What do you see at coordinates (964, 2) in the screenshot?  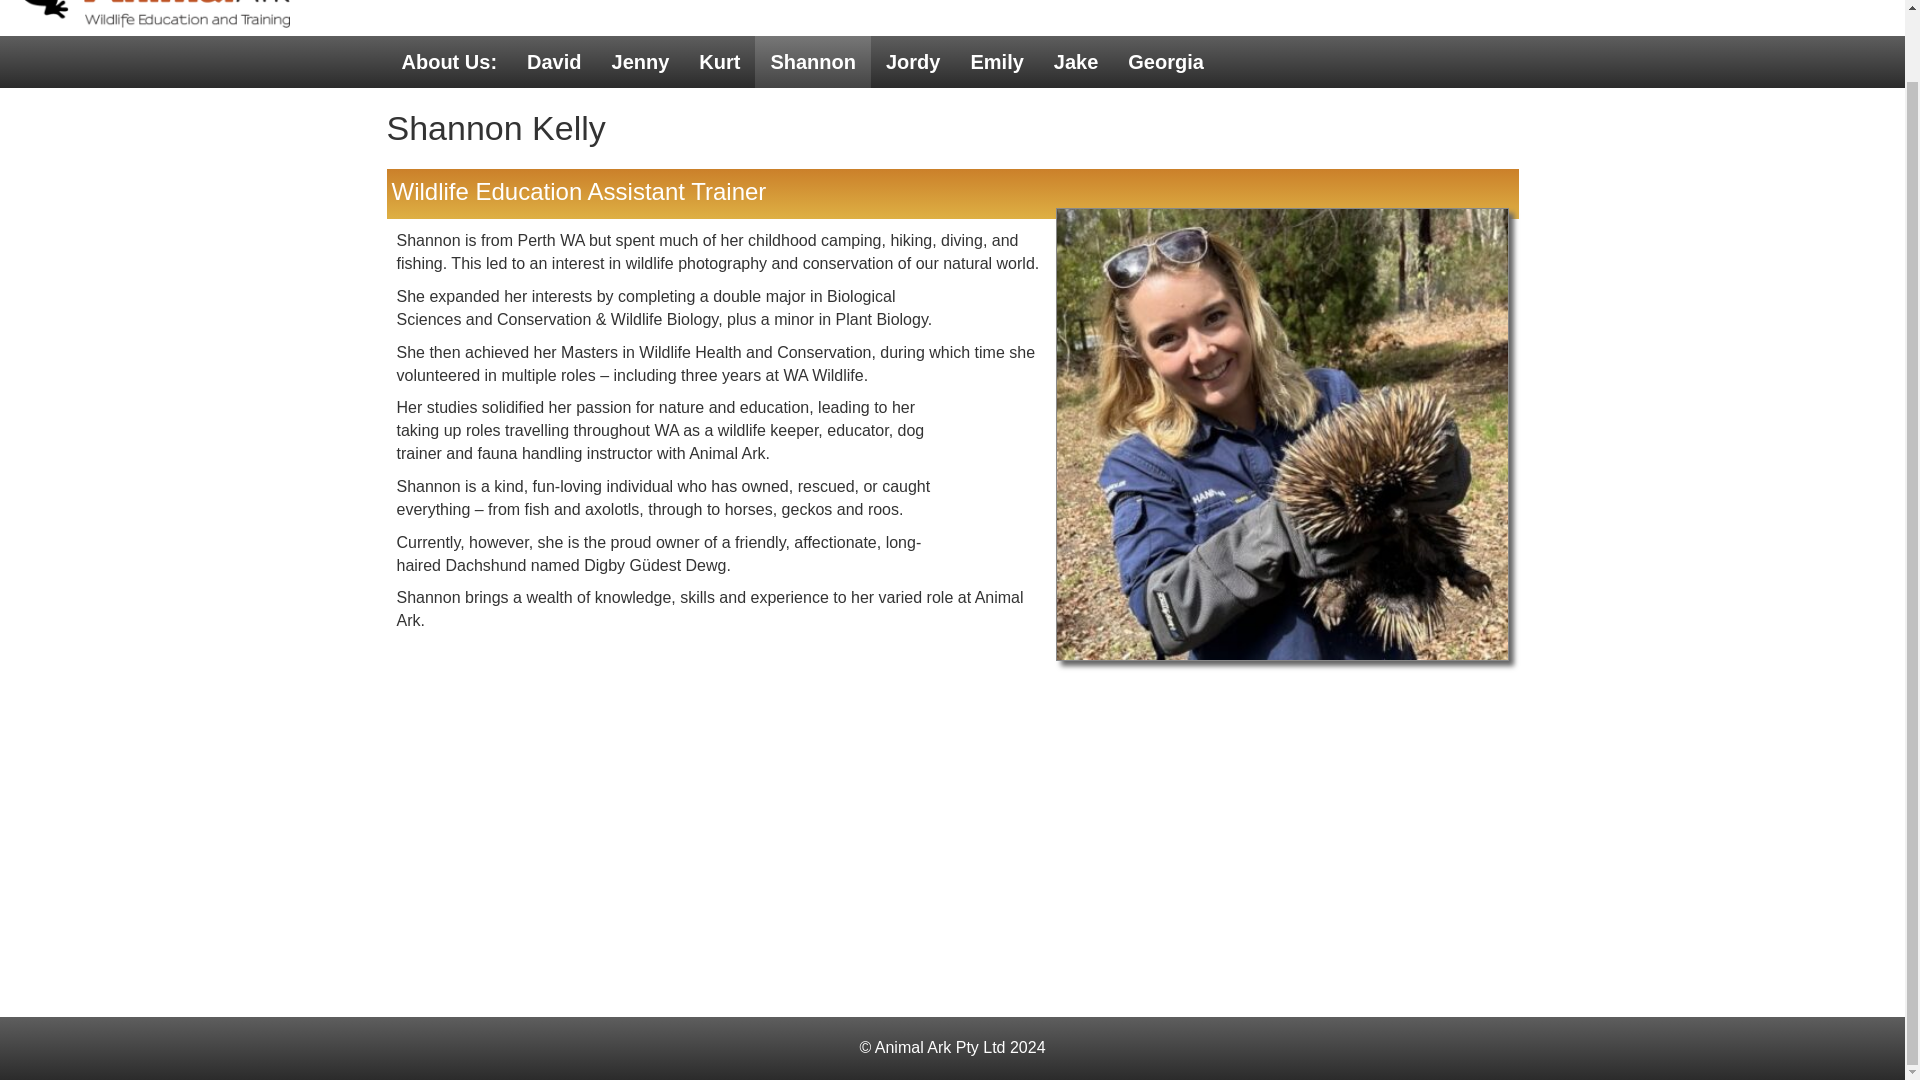 I see `About Us` at bounding box center [964, 2].